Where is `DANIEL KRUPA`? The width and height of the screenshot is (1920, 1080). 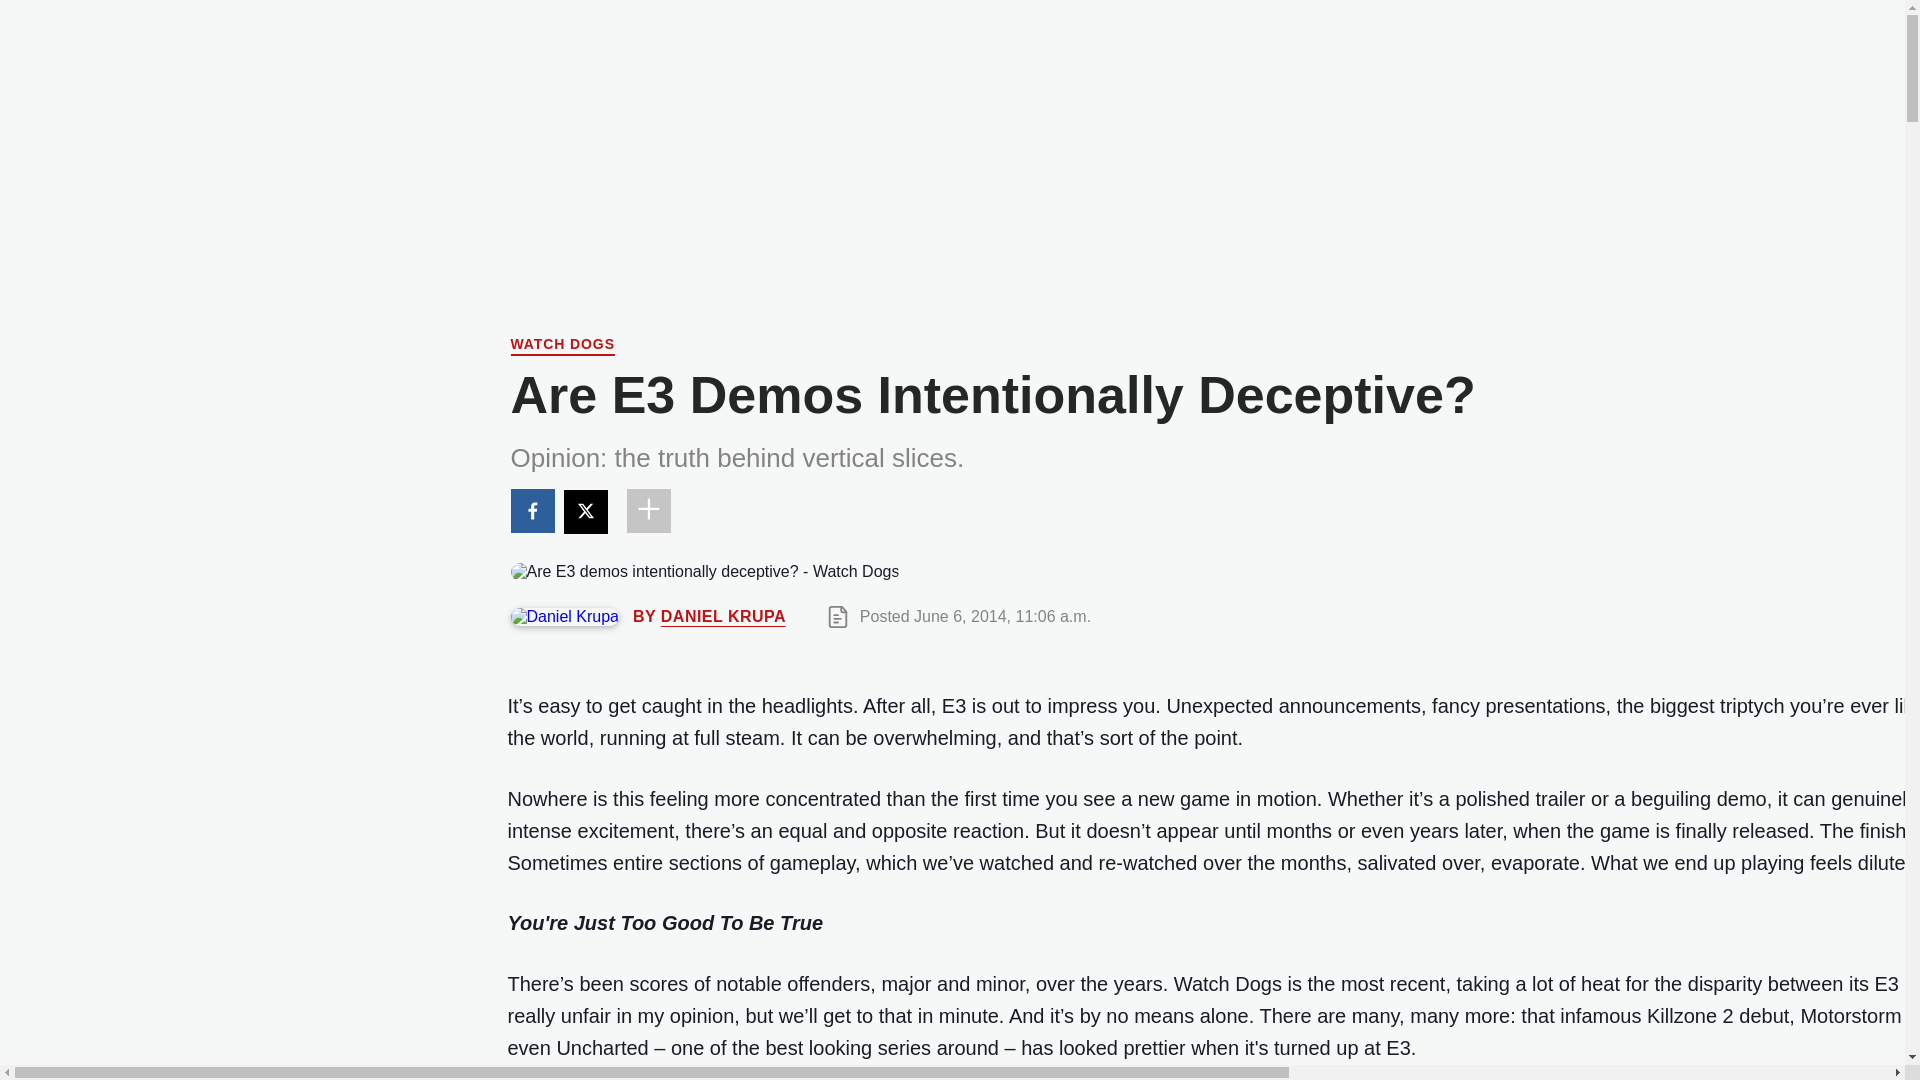 DANIEL KRUPA is located at coordinates (722, 616).